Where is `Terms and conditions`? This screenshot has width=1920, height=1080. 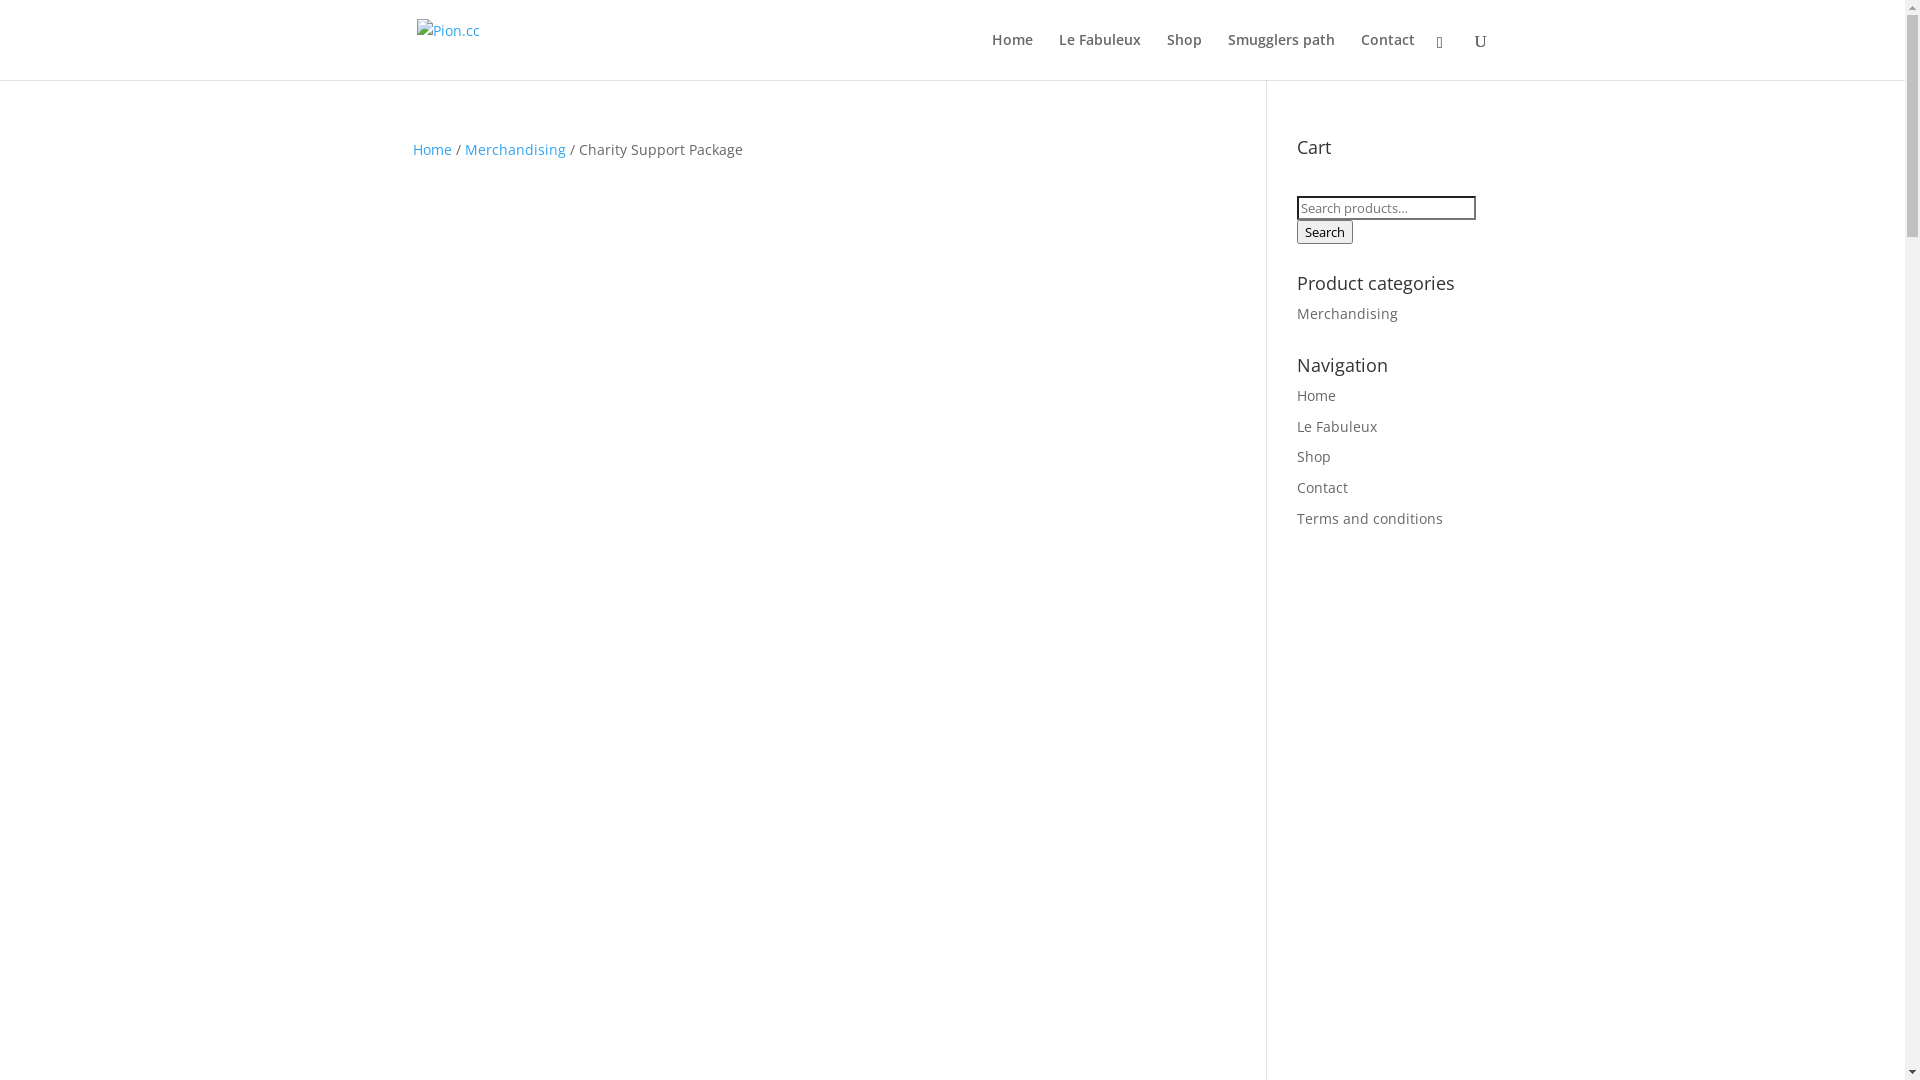
Terms and conditions is located at coordinates (1370, 518).